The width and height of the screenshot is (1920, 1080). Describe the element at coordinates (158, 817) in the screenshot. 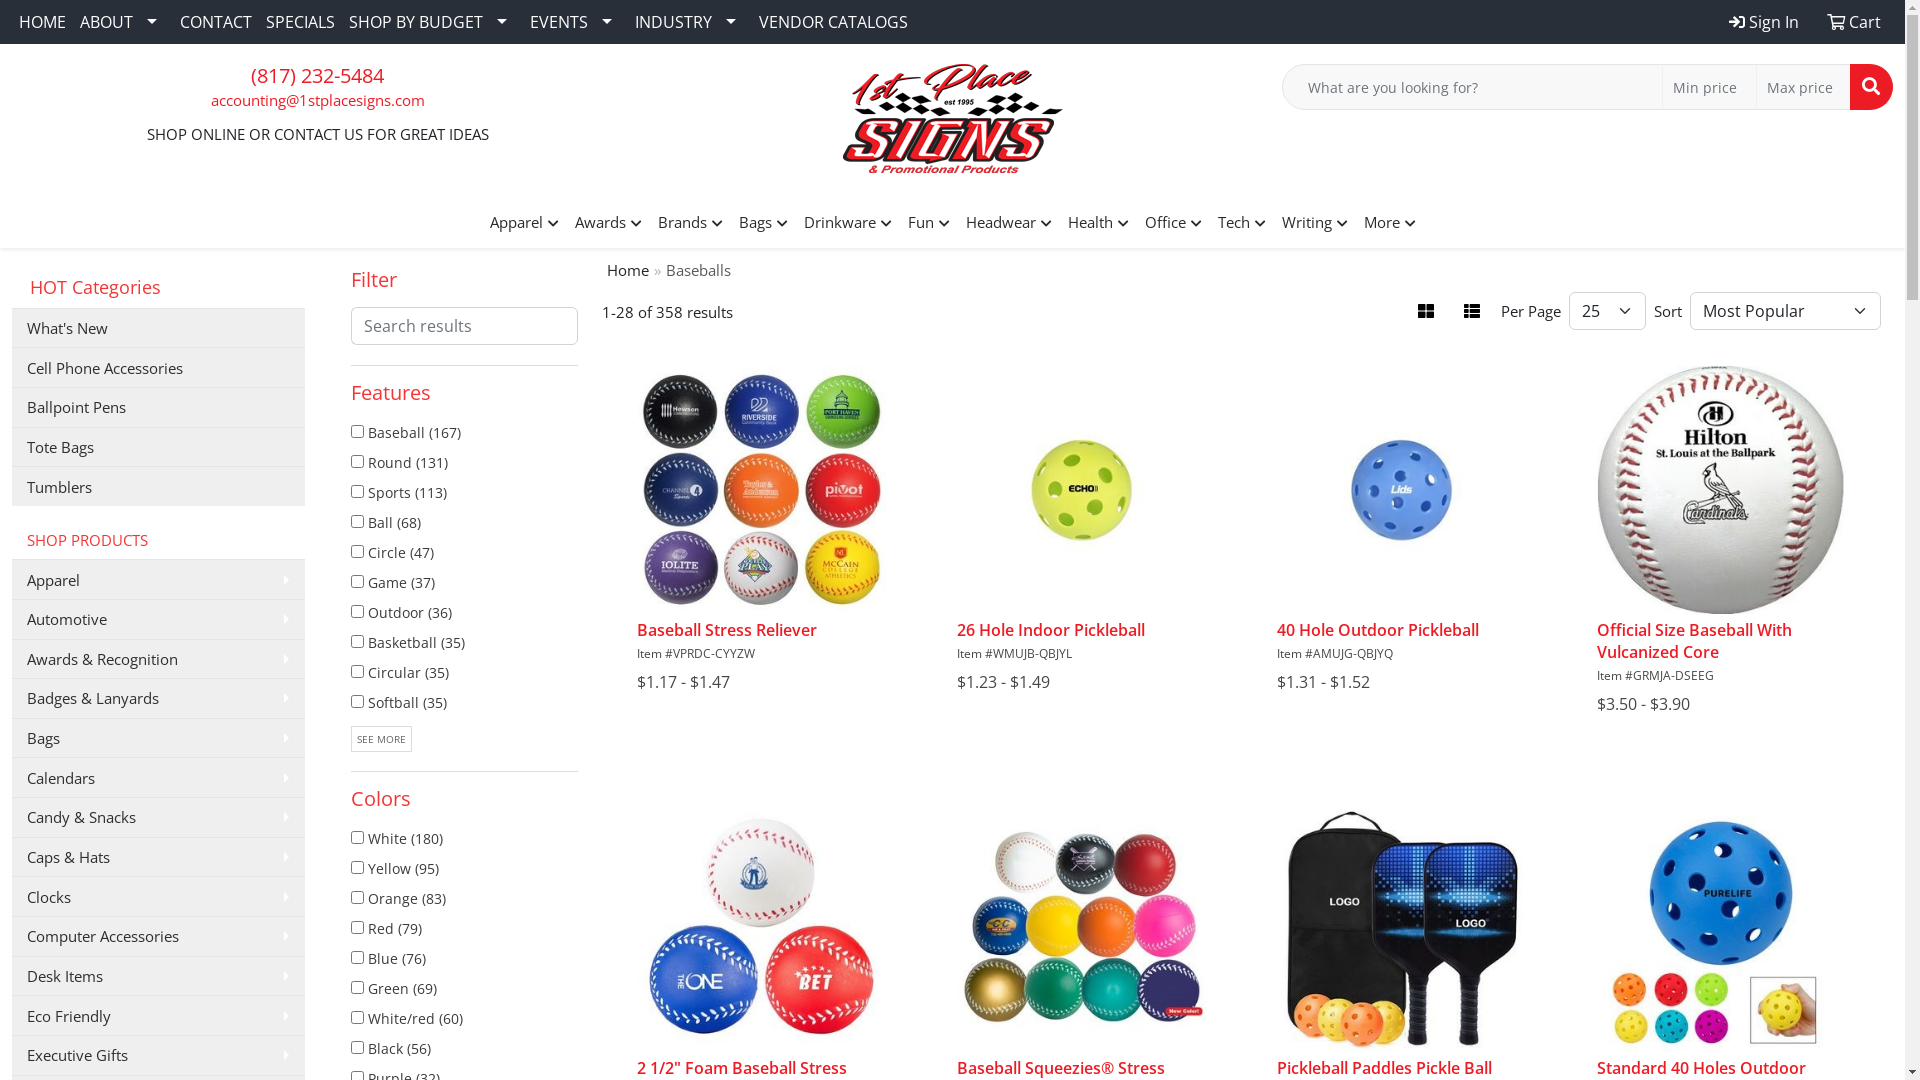

I see `Candy & Snacks` at that location.